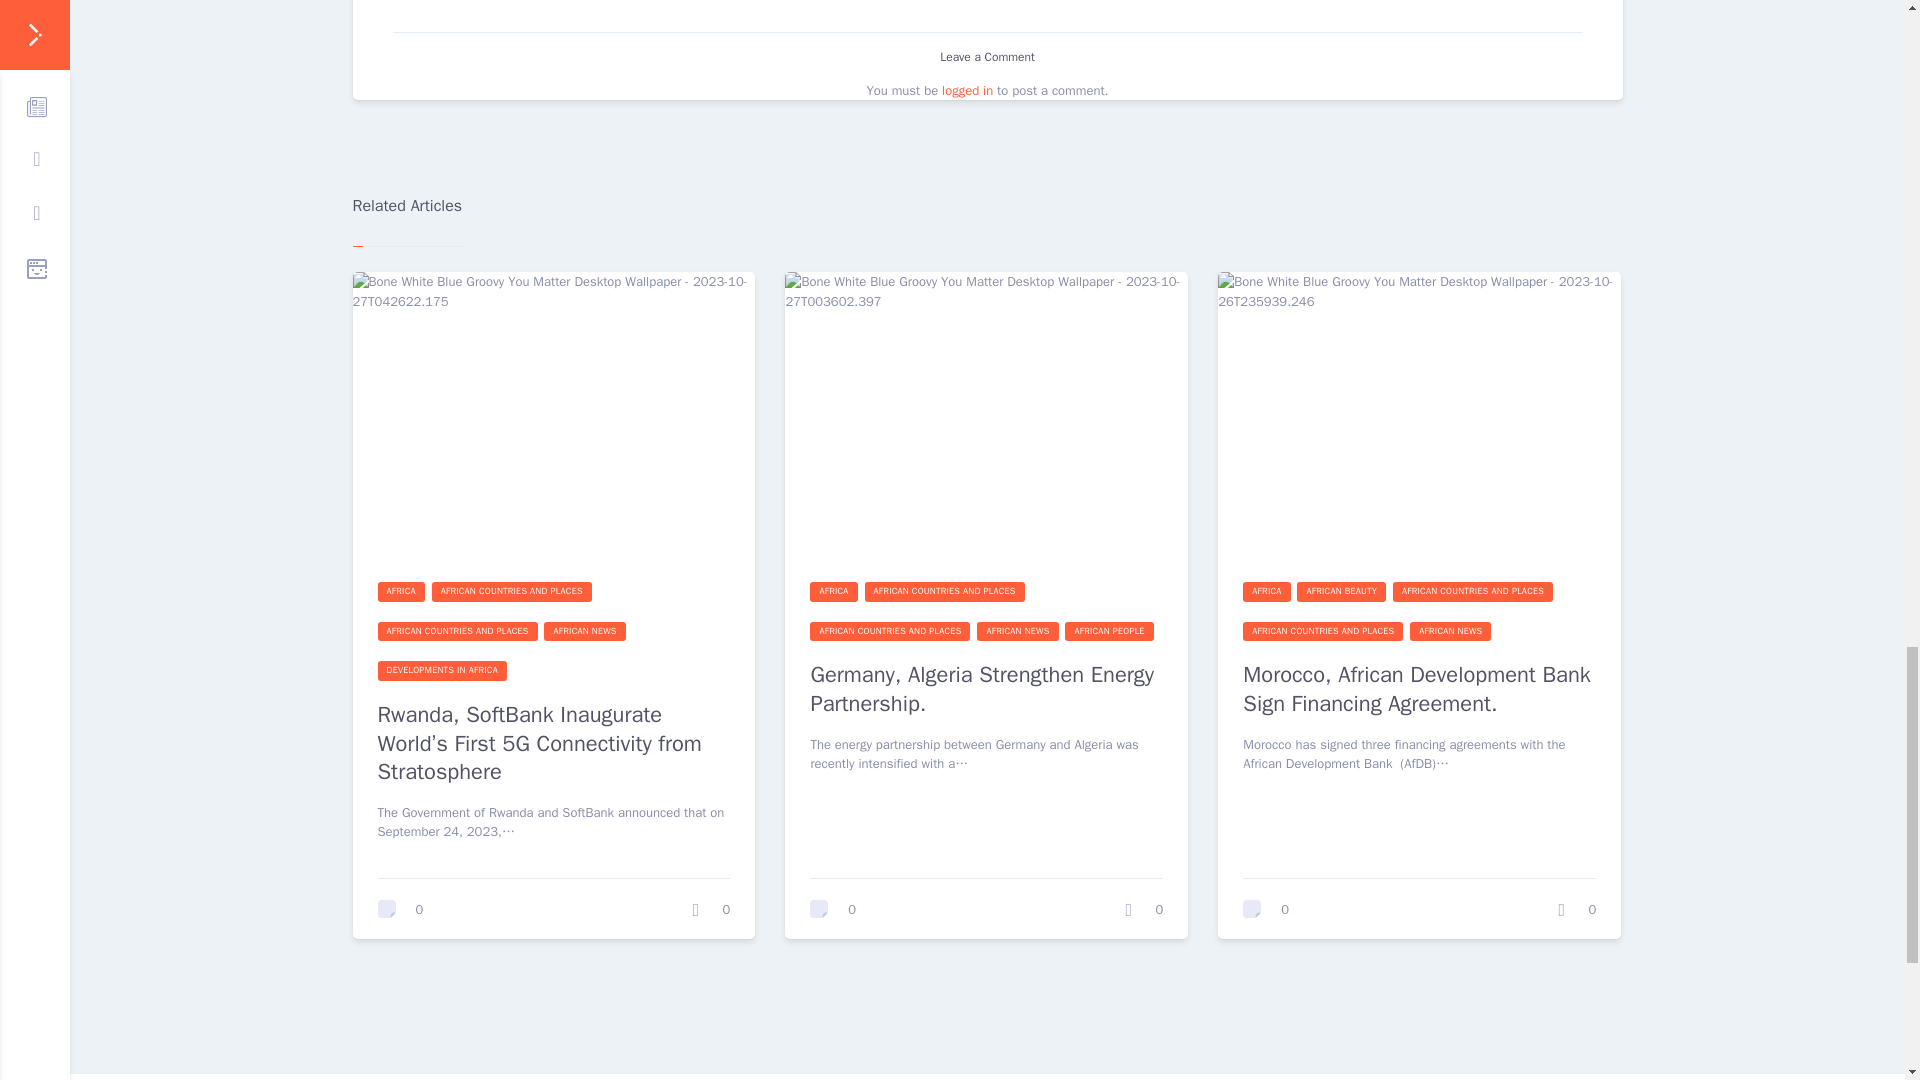  I want to click on All posts from African Countries and Places, so click(890, 632).